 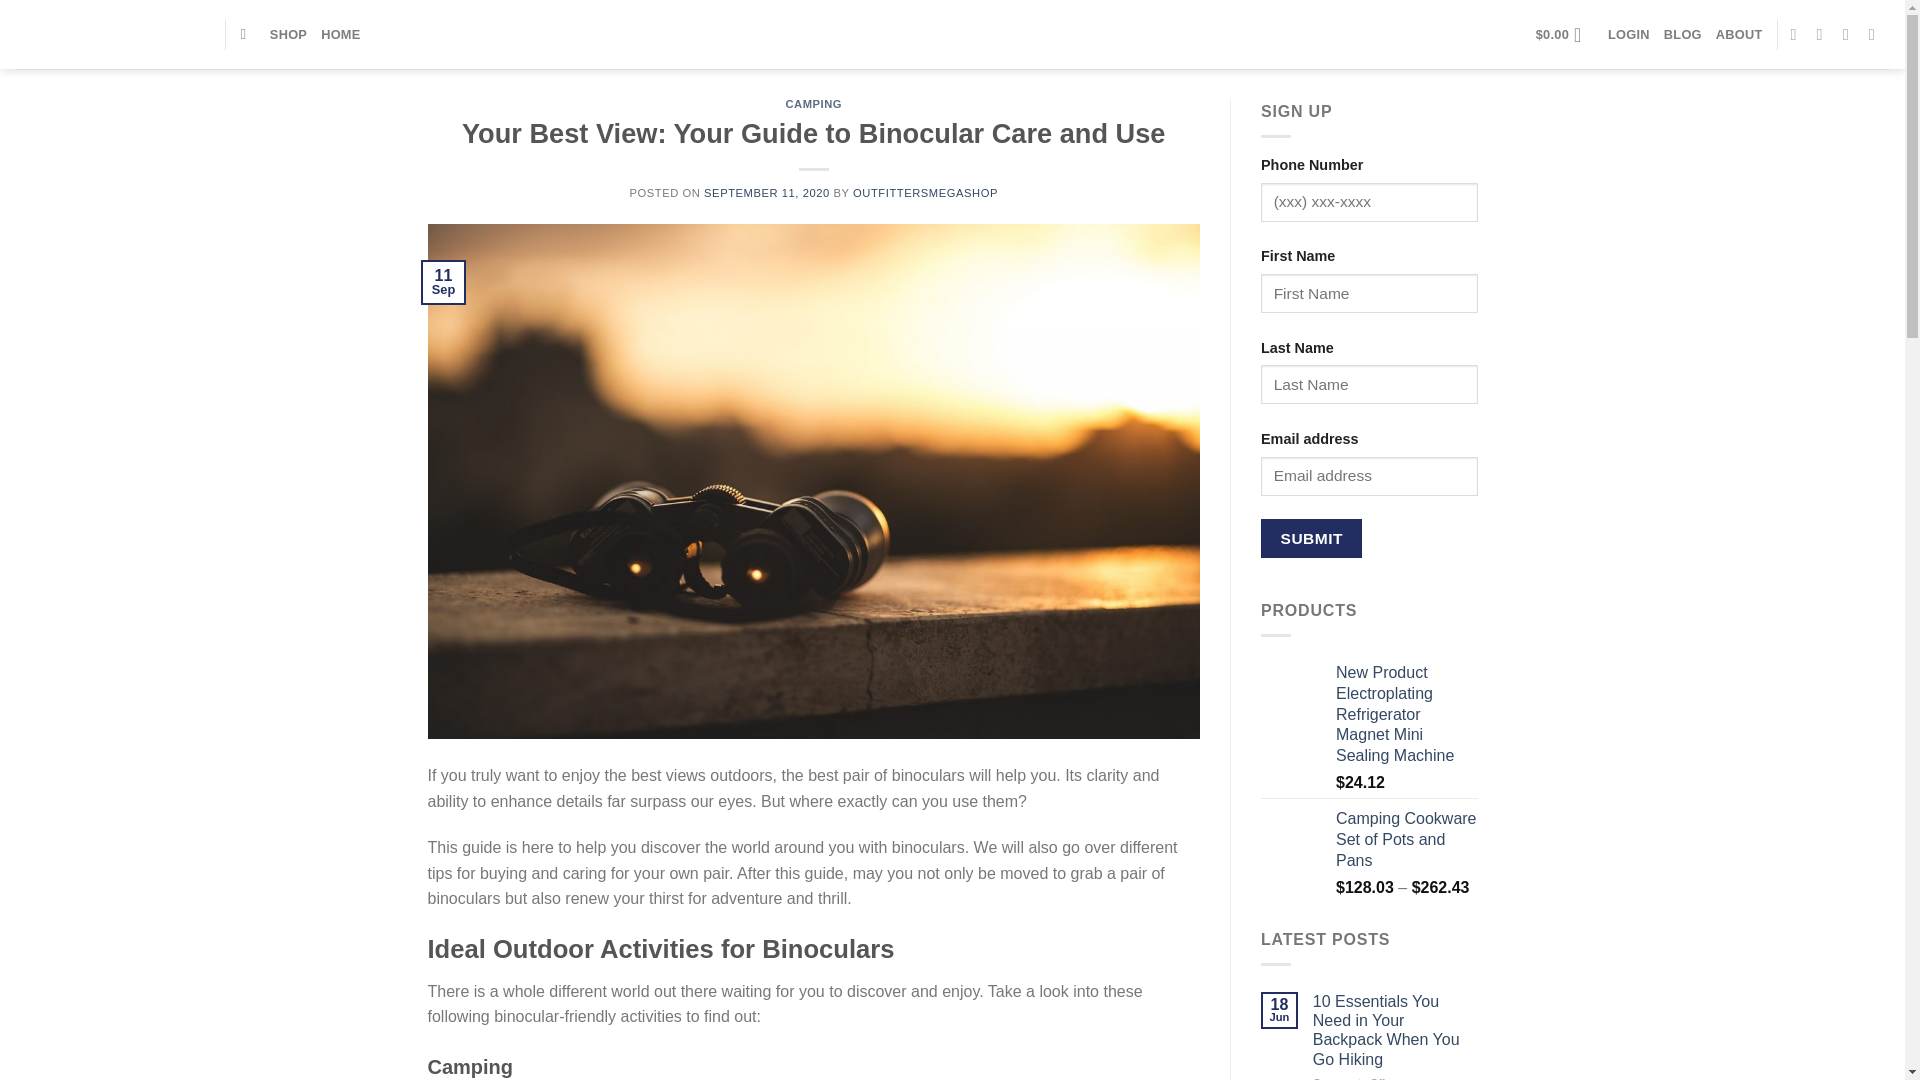 I want to click on Cart, so click(x=1564, y=34).